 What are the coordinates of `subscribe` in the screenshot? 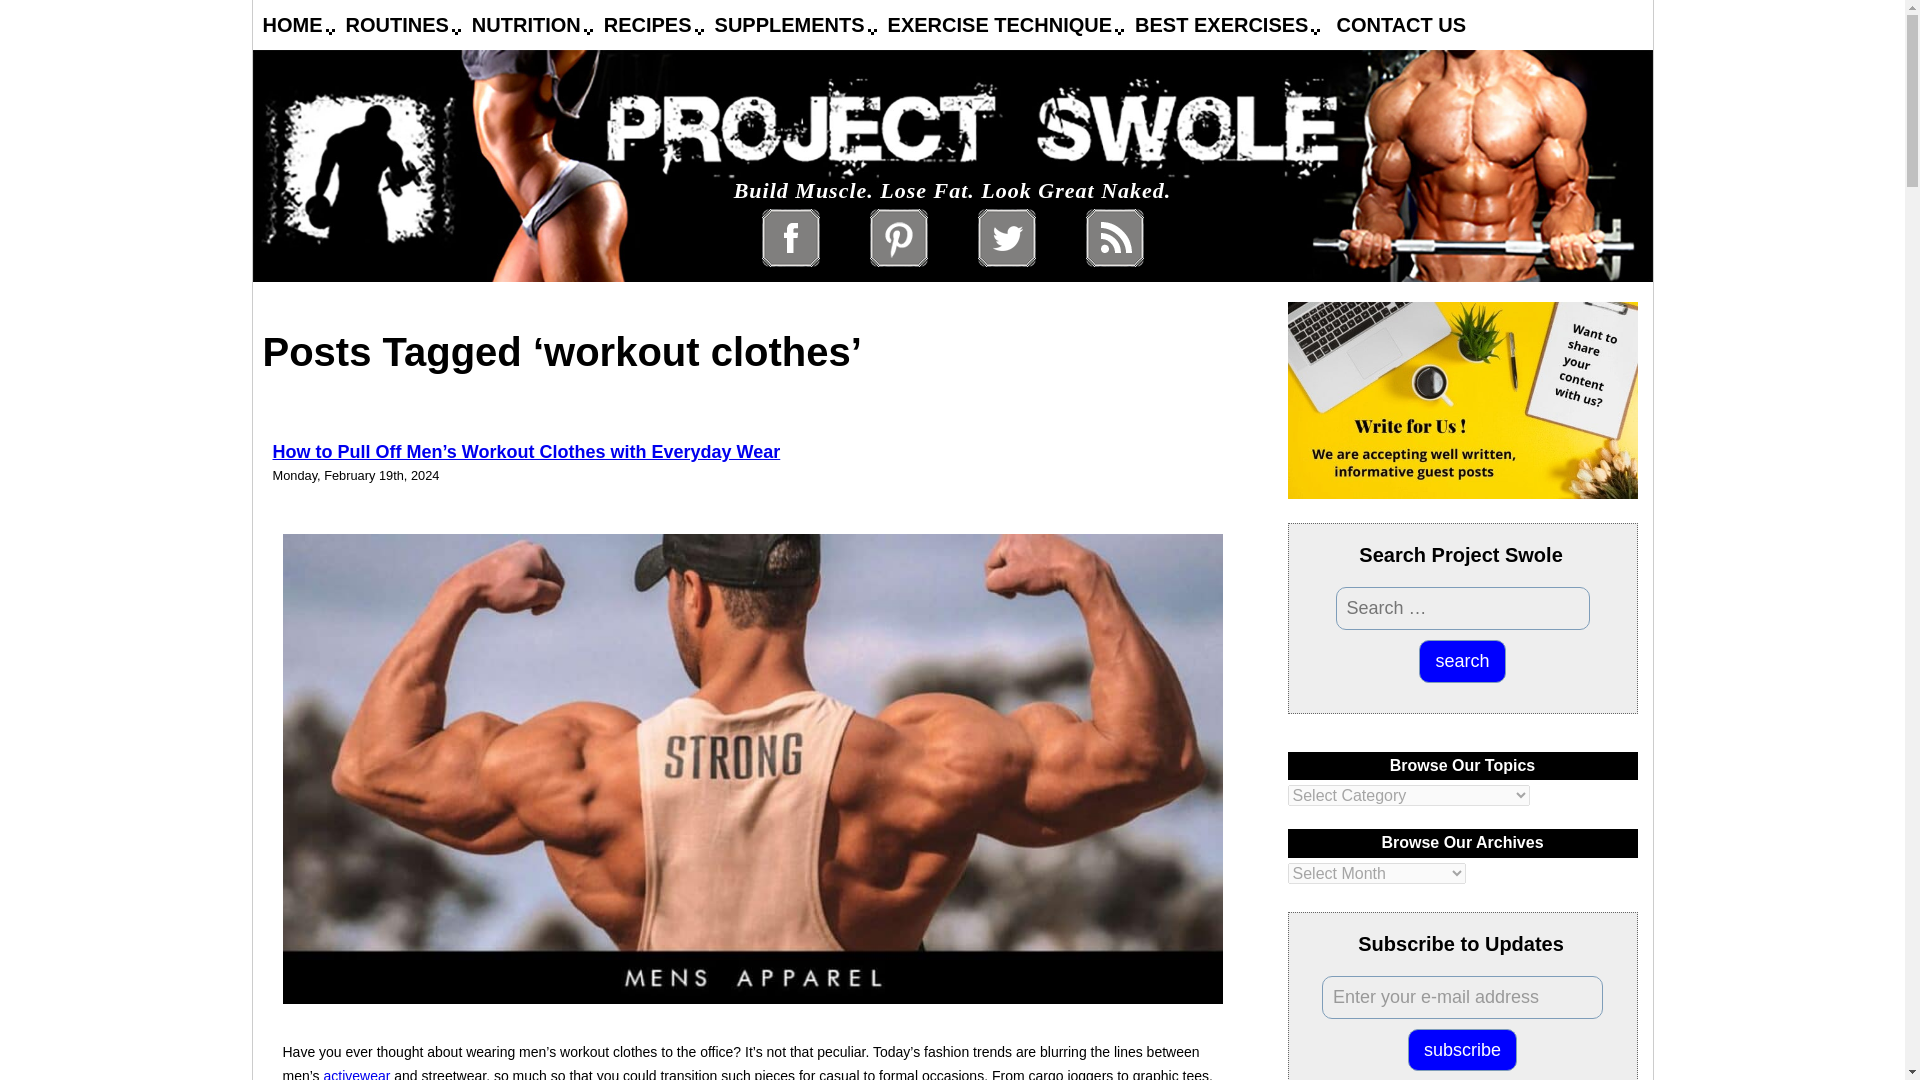 It's located at (1462, 1050).